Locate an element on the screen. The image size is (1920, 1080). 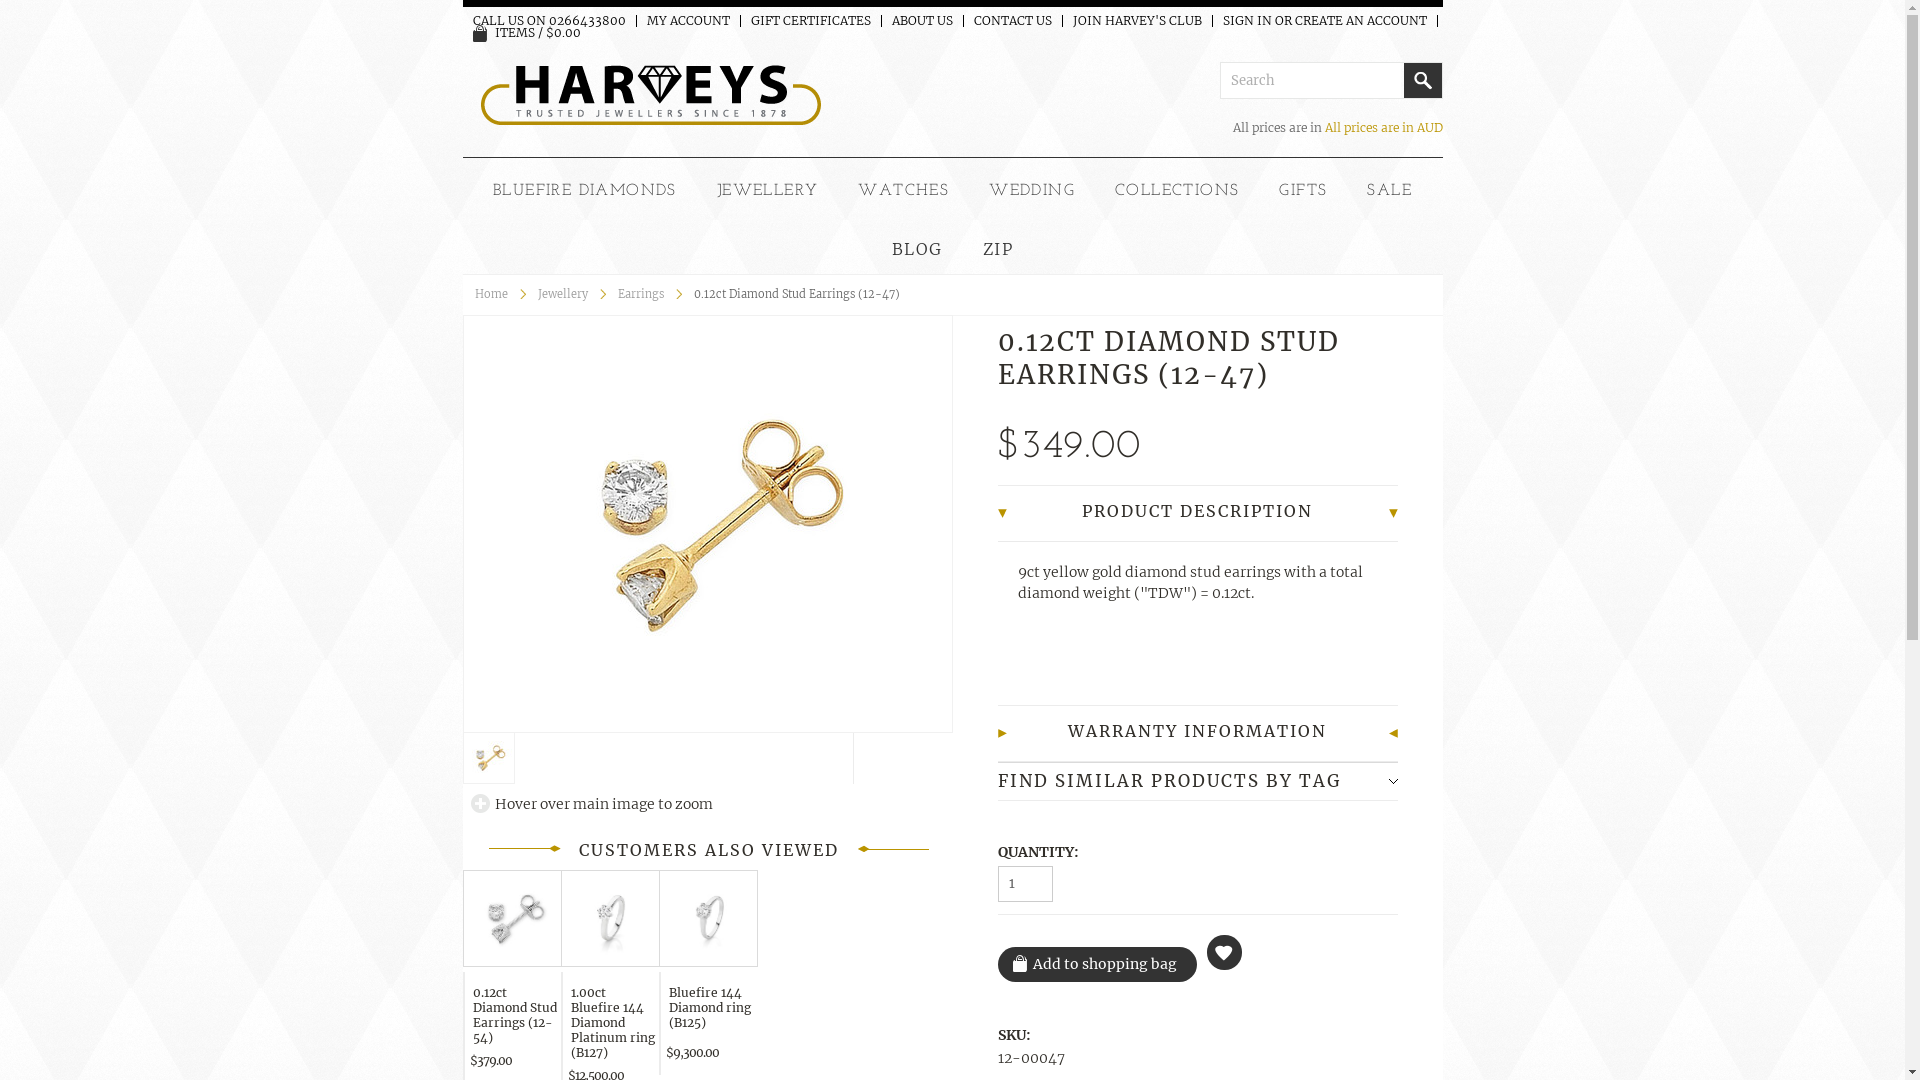
 ITEMS / $0.00 is located at coordinates (526, 32).